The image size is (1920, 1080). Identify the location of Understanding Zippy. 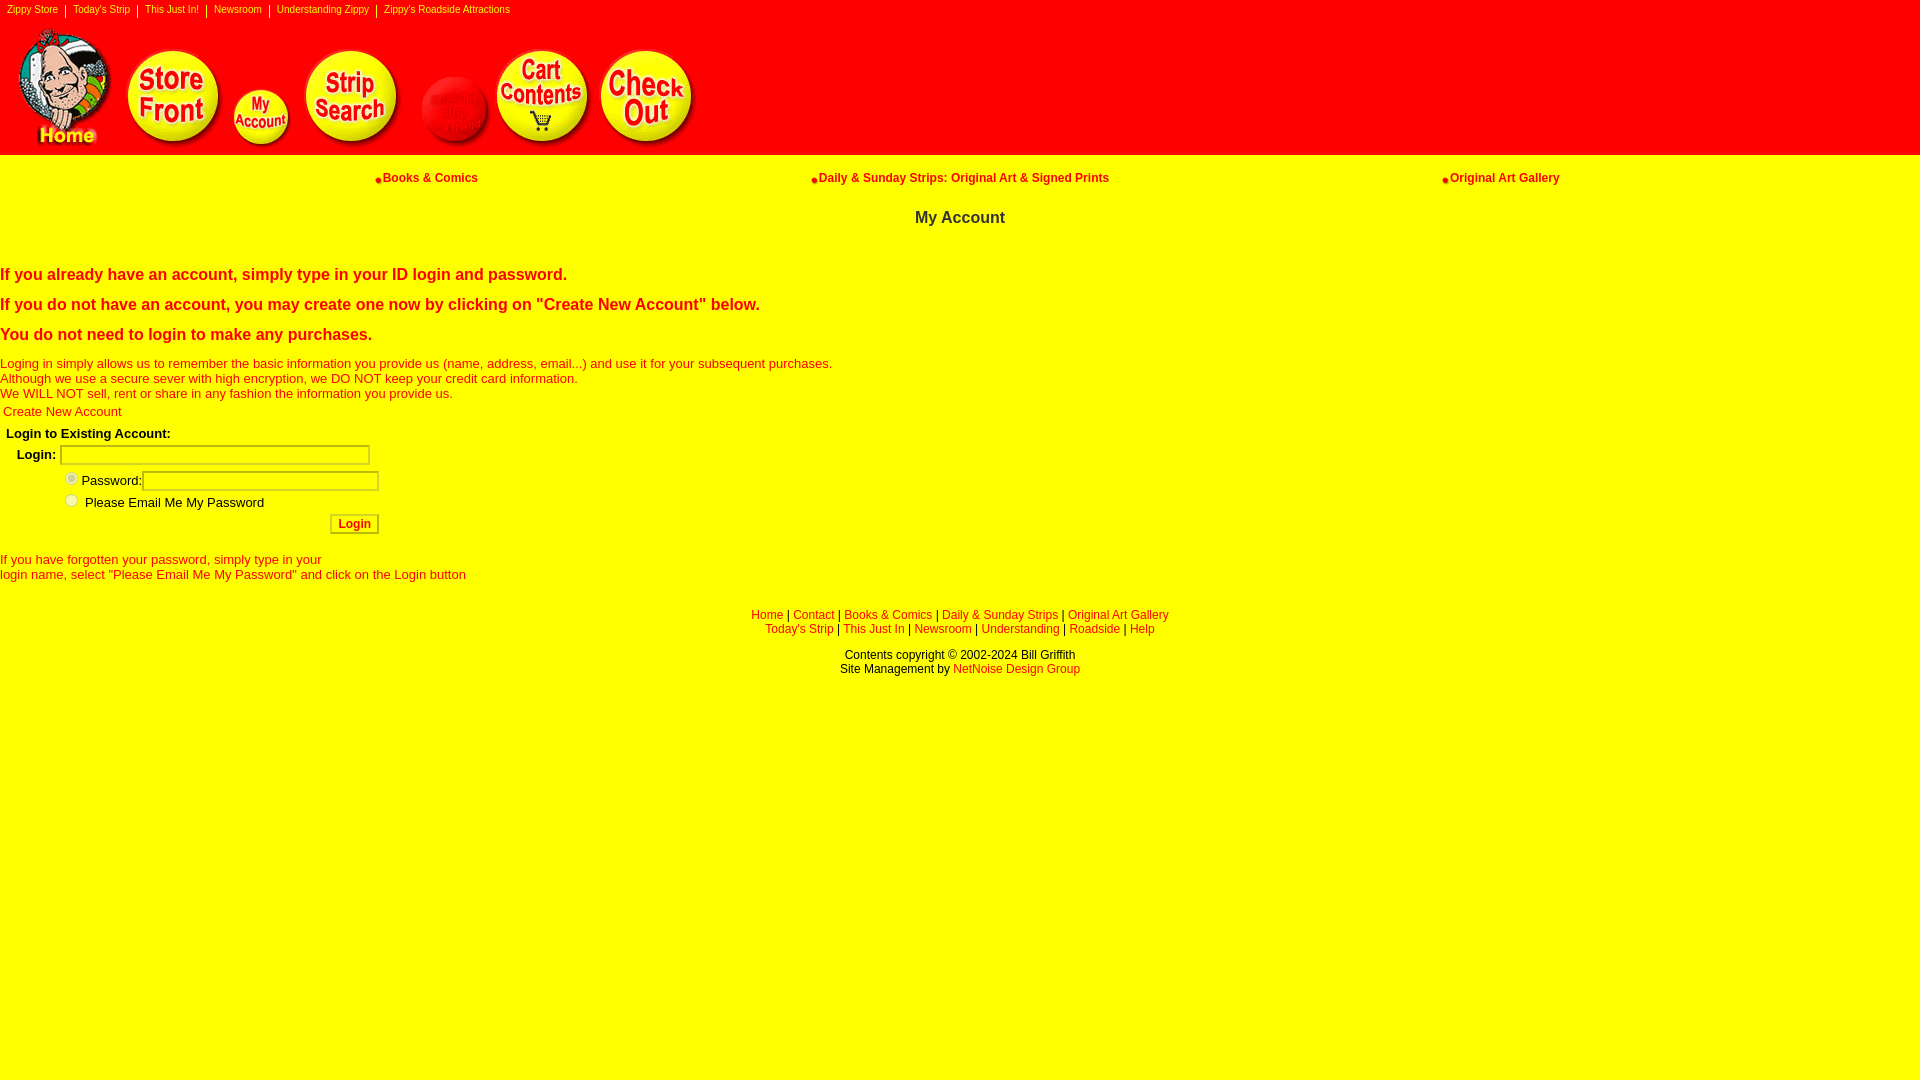
(323, 12).